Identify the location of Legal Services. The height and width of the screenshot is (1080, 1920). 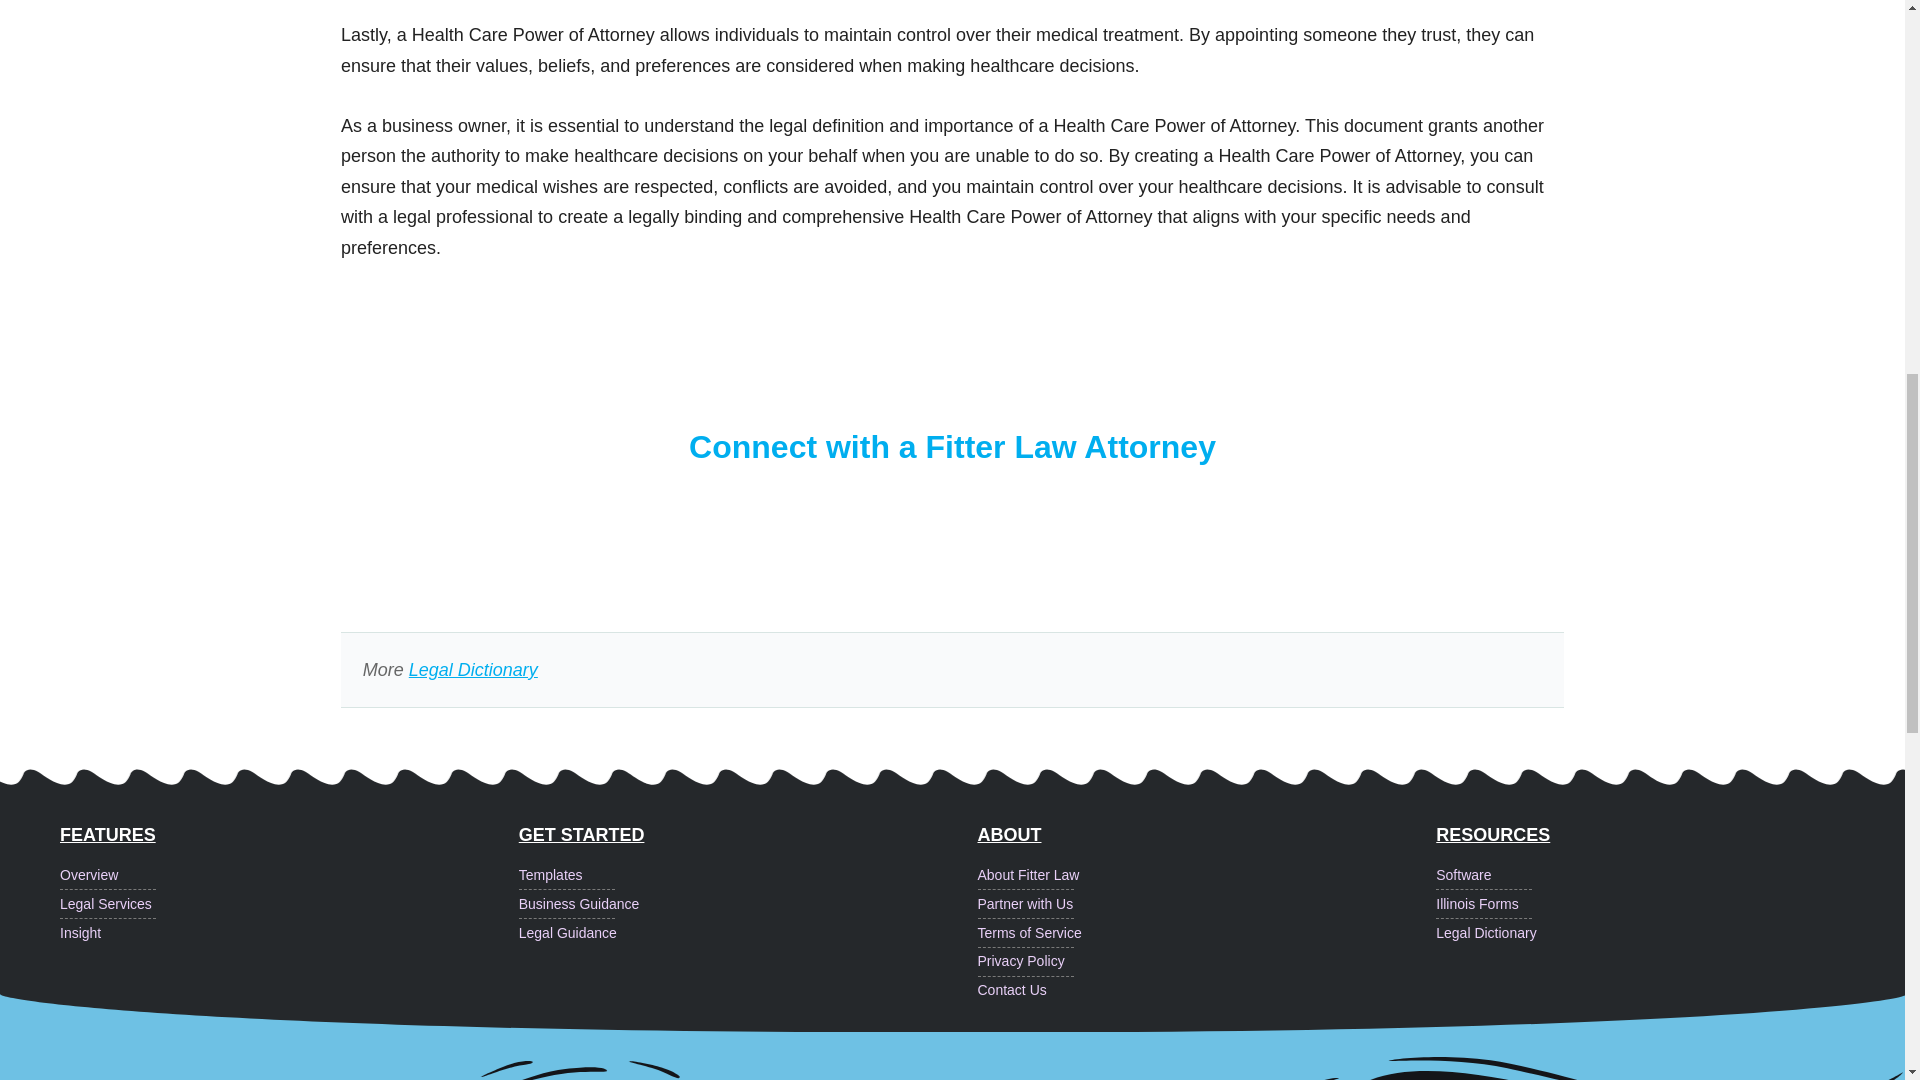
(288, 904).